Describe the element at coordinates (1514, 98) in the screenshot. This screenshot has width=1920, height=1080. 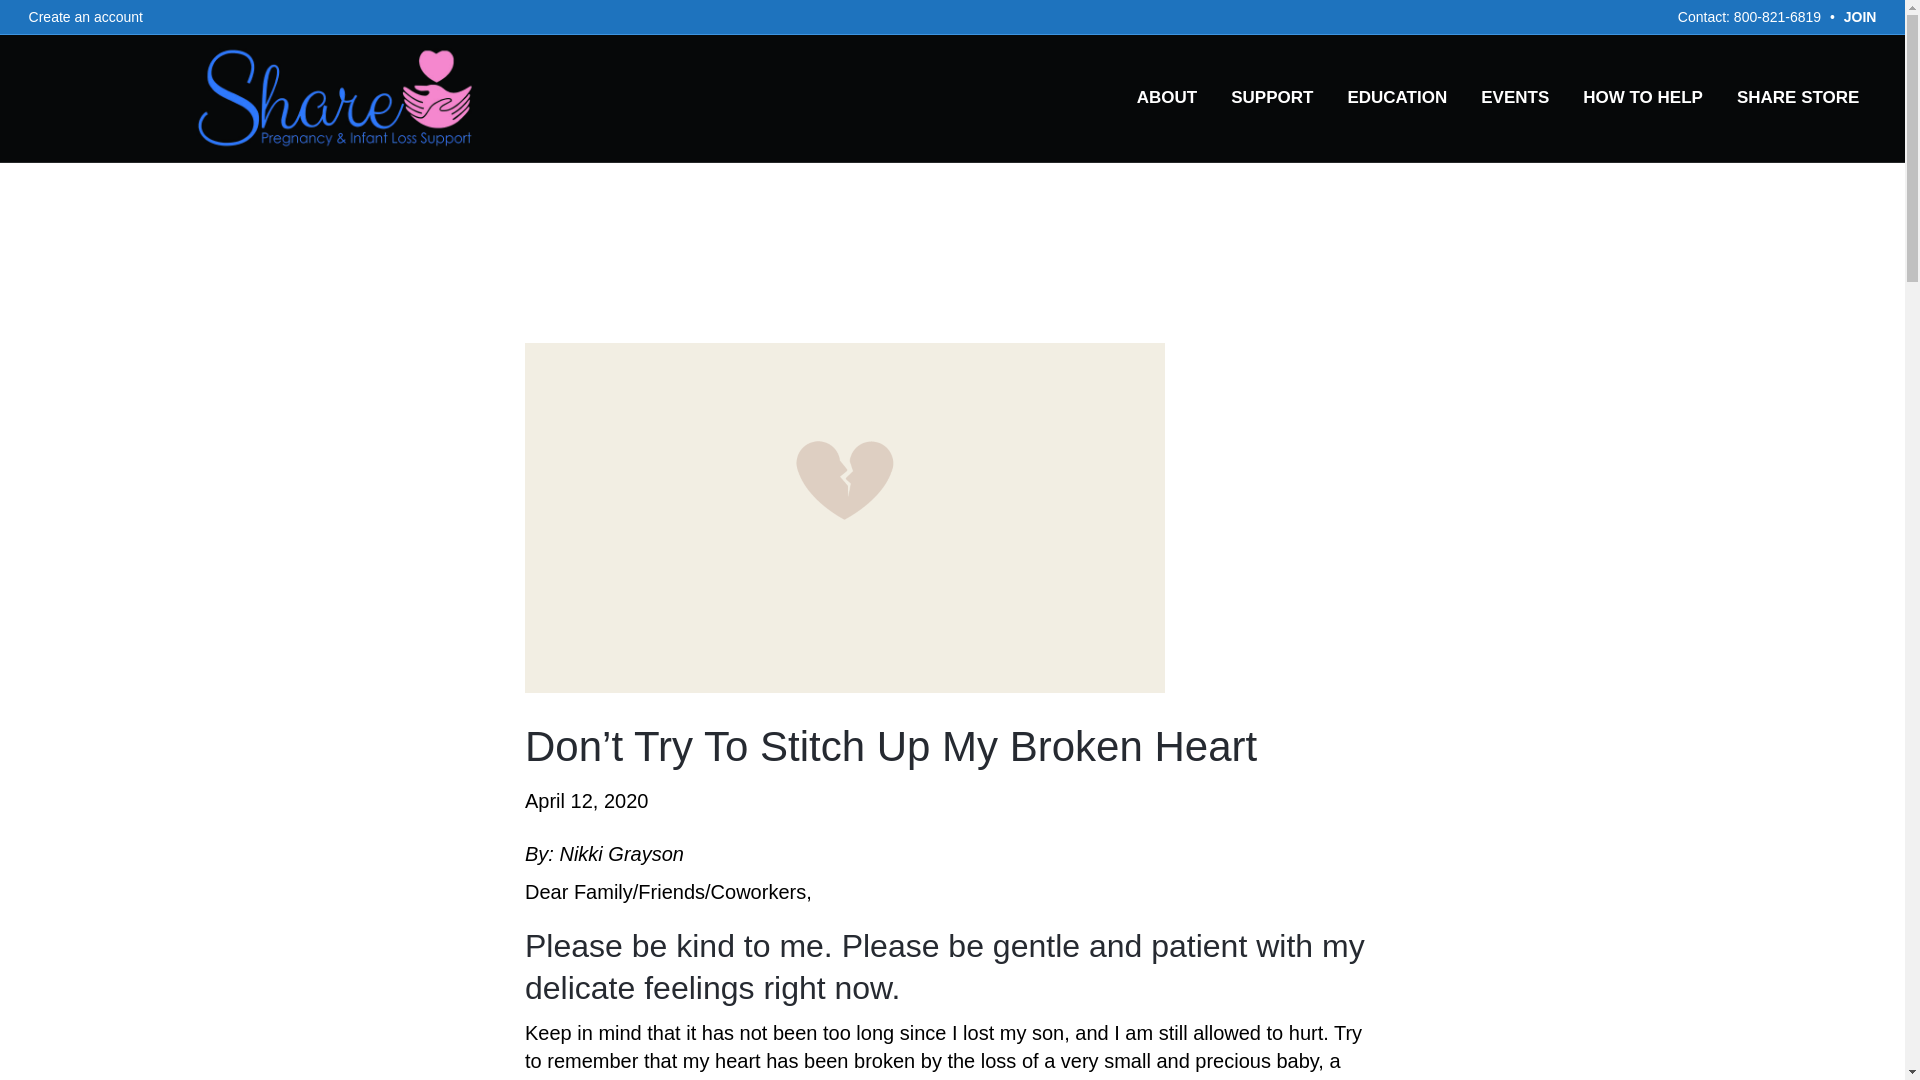
I see `EVENTS` at that location.